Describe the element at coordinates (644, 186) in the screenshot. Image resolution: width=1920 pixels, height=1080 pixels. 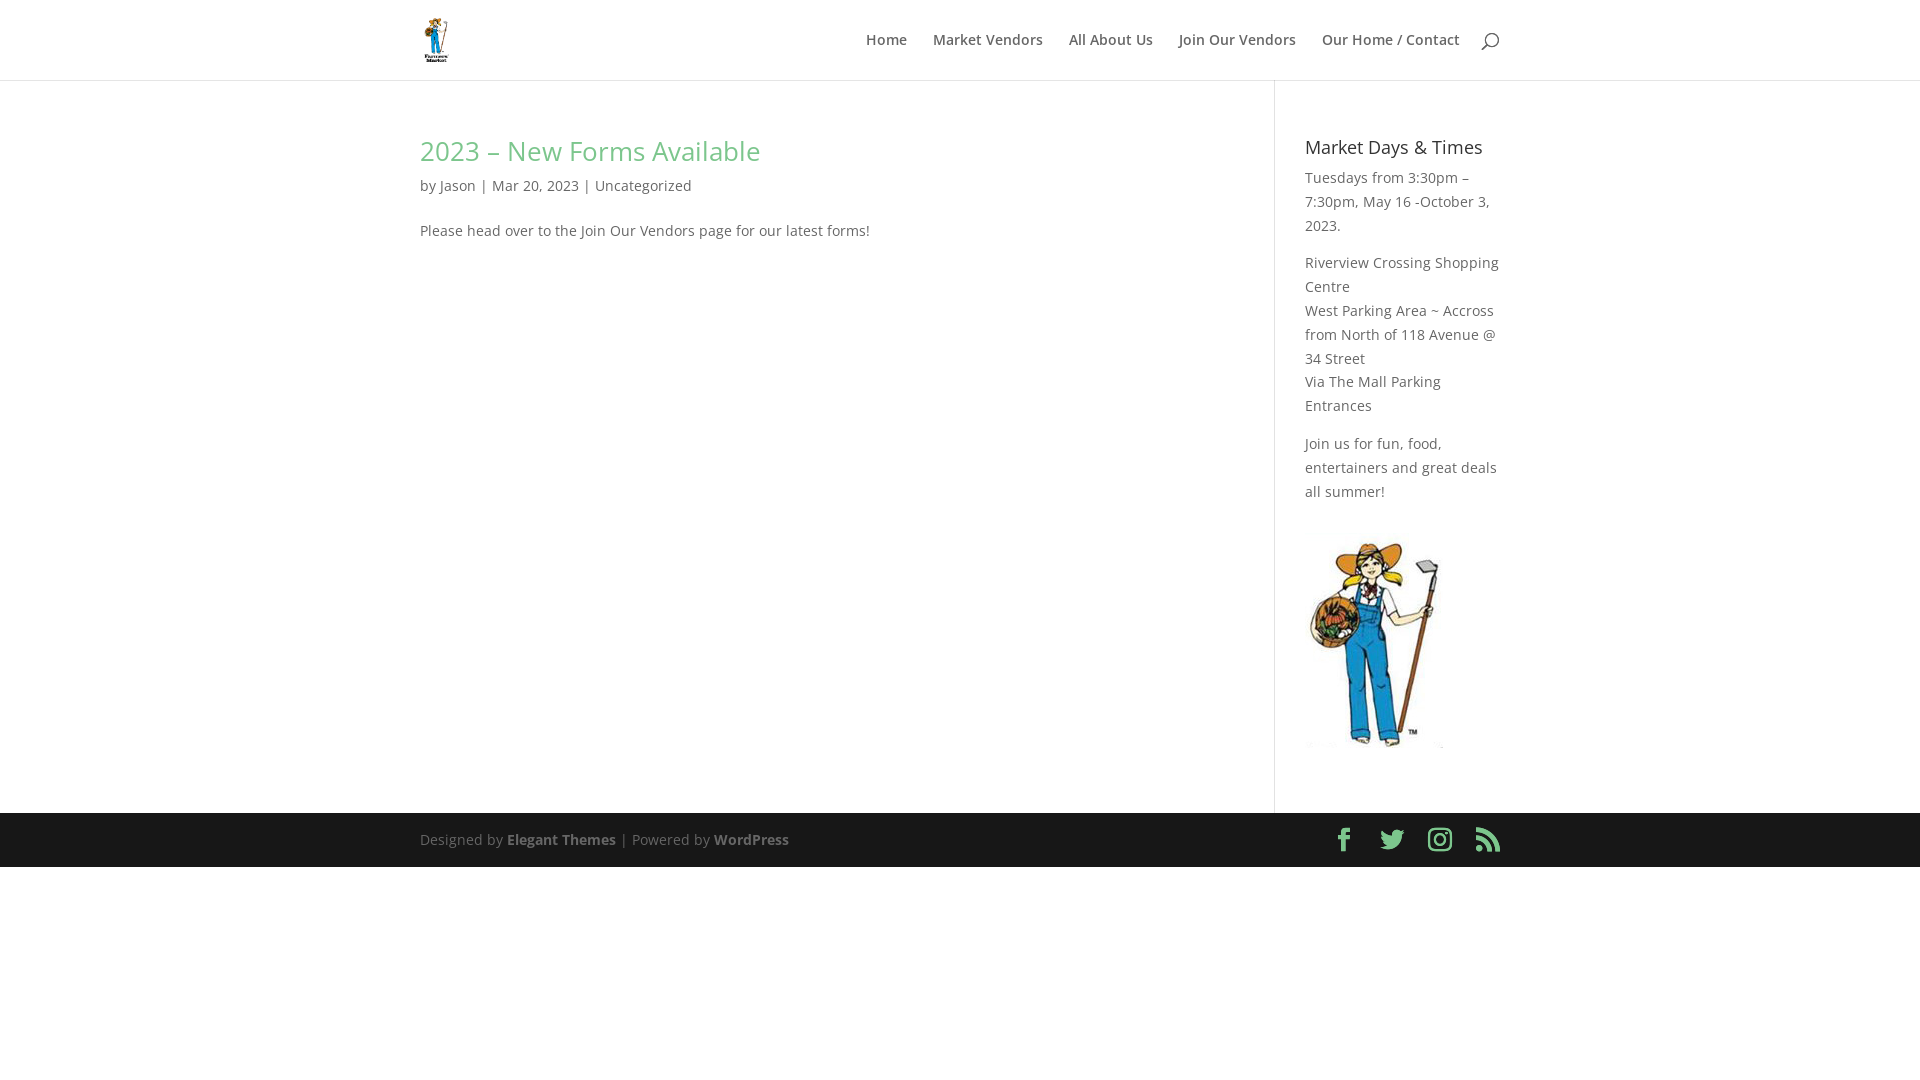
I see `Uncategorized` at that location.